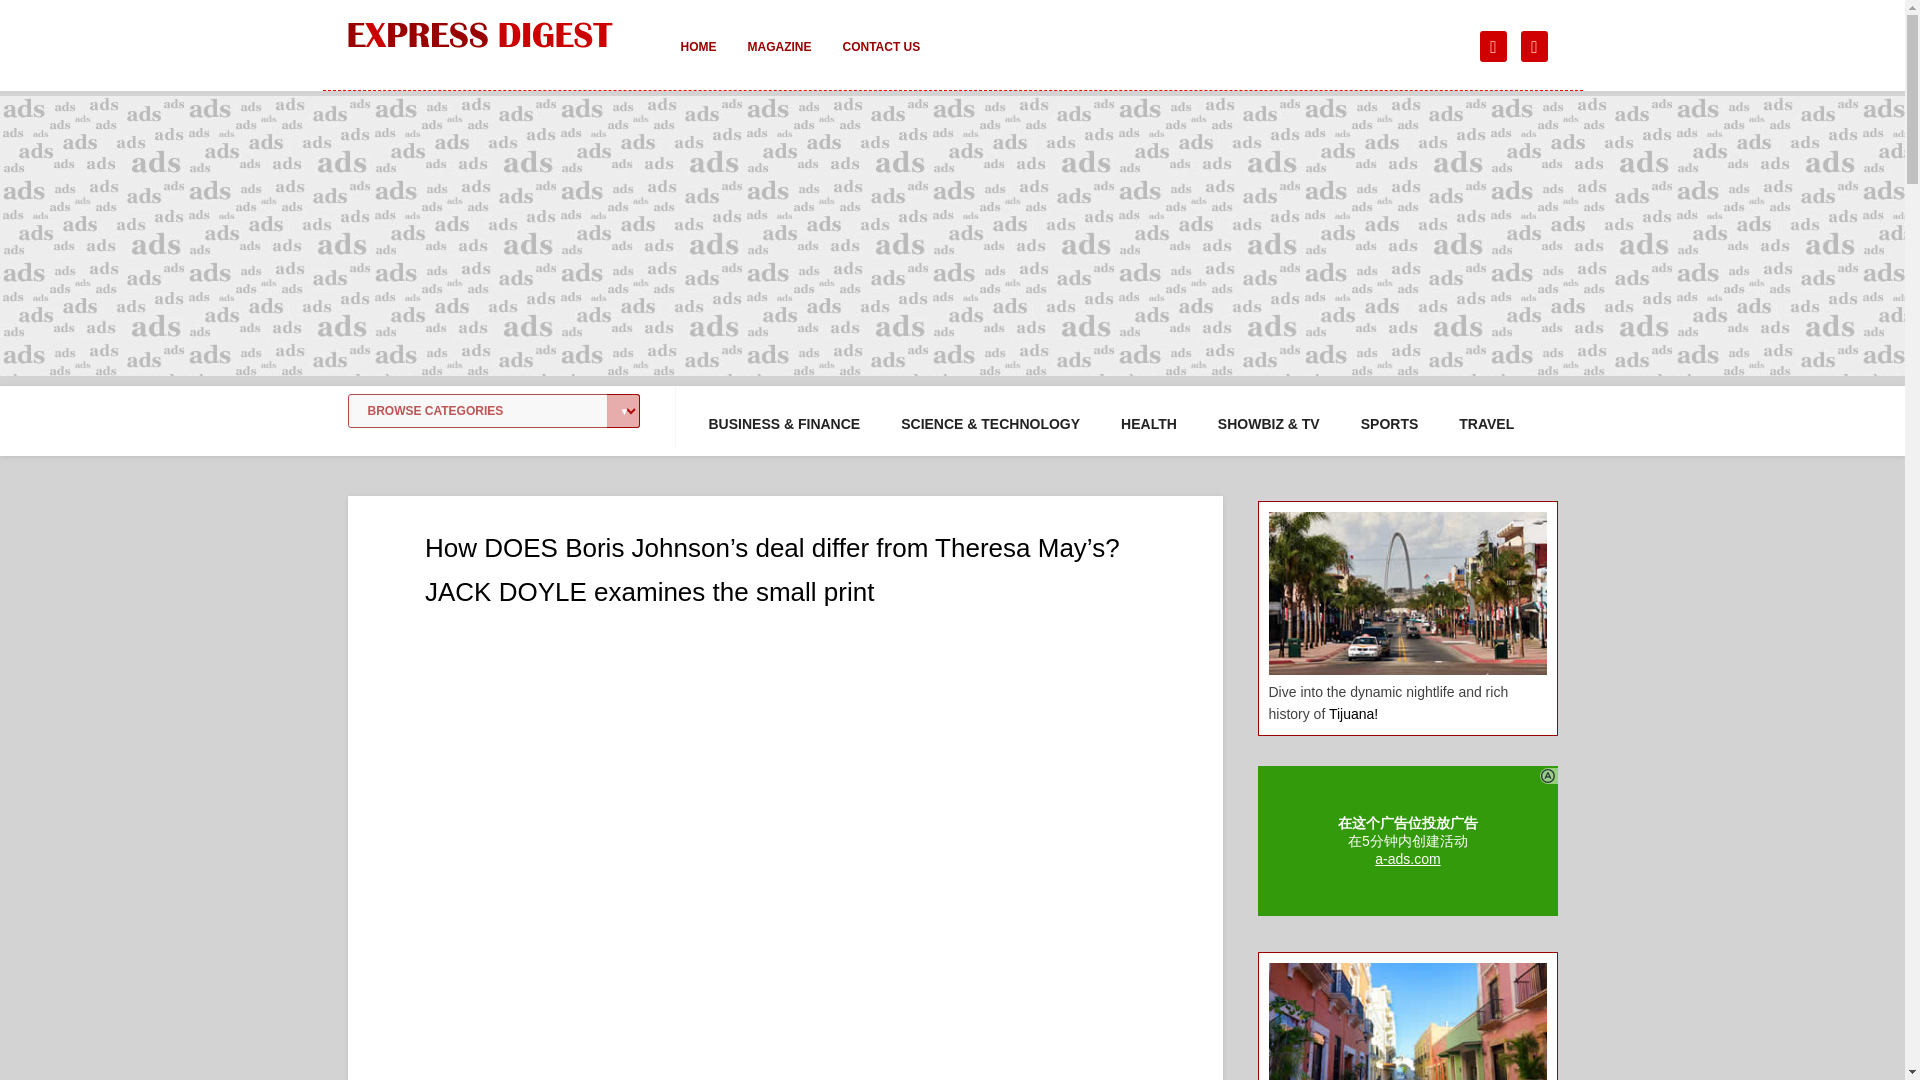 The height and width of the screenshot is (1080, 1920). I want to click on Tijuana!, so click(1353, 714).